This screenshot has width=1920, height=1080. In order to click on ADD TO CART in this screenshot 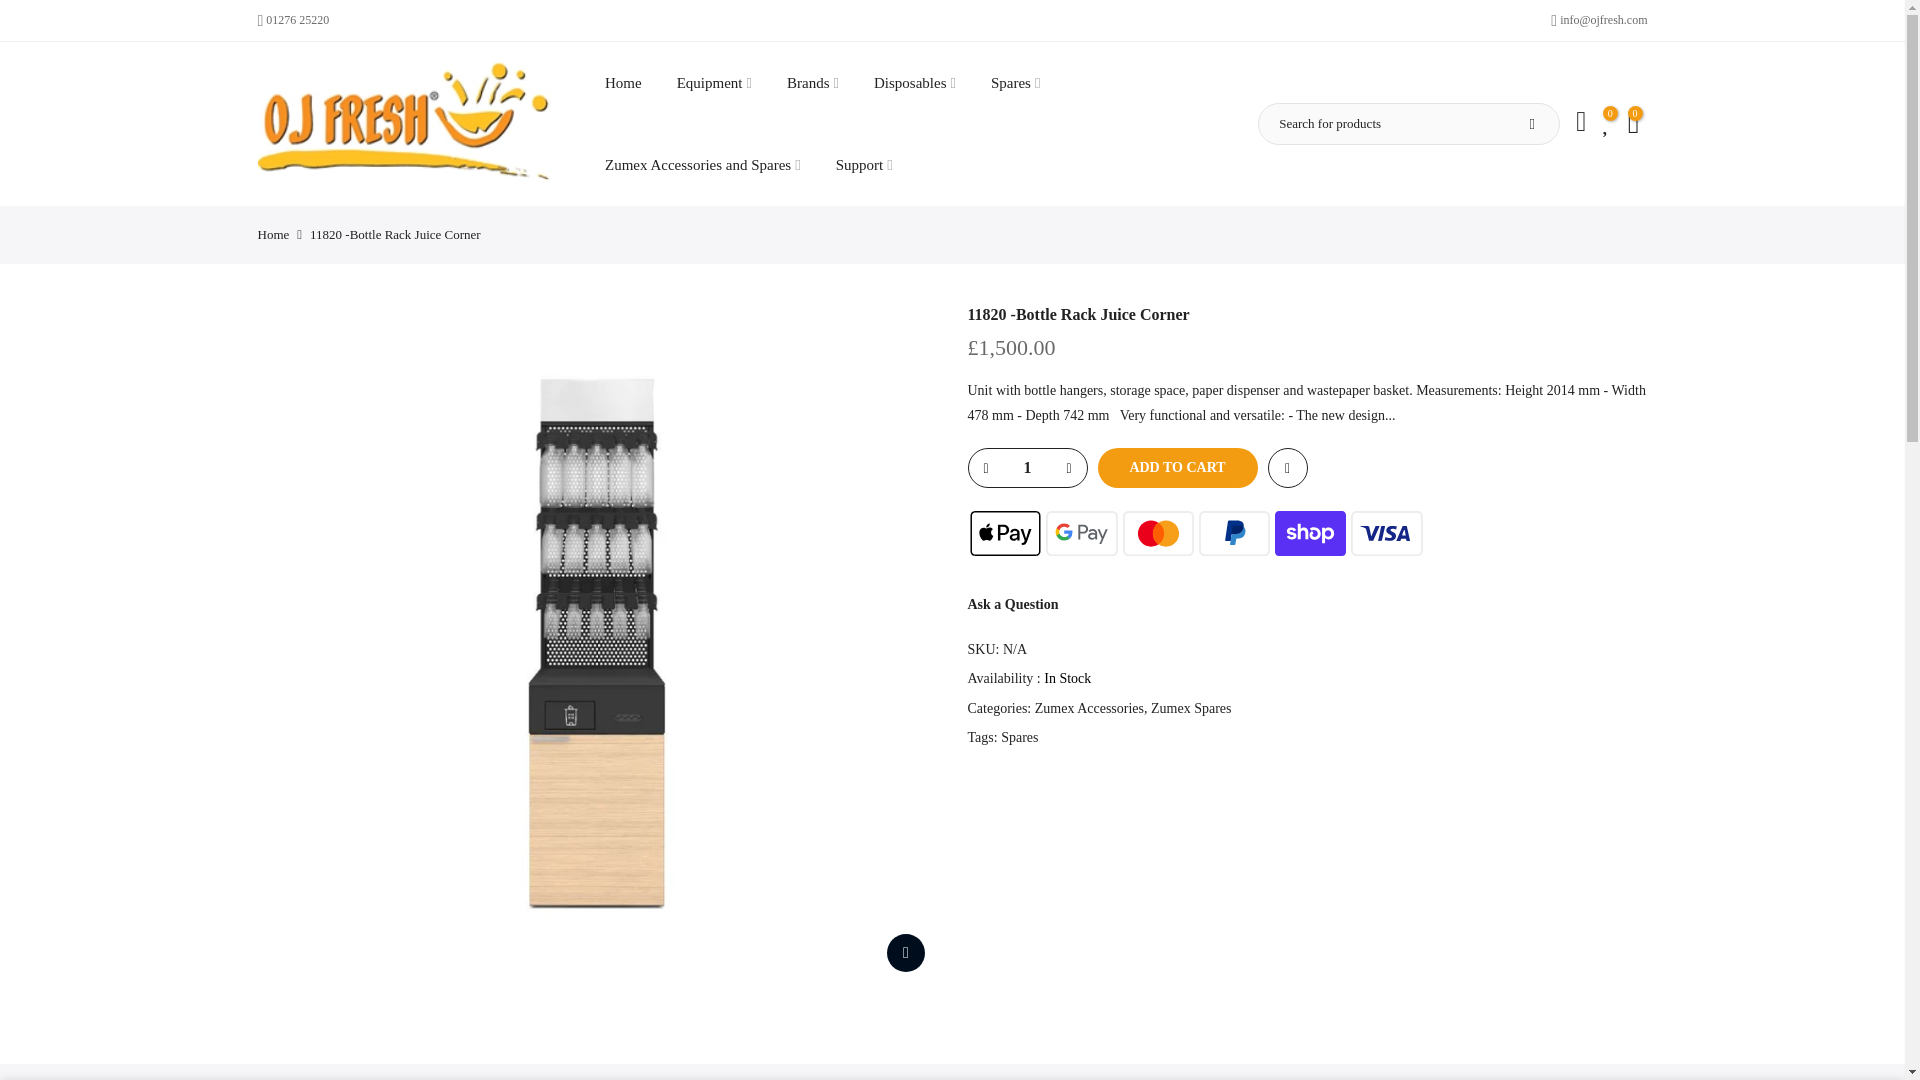, I will do `click(1178, 468)`.